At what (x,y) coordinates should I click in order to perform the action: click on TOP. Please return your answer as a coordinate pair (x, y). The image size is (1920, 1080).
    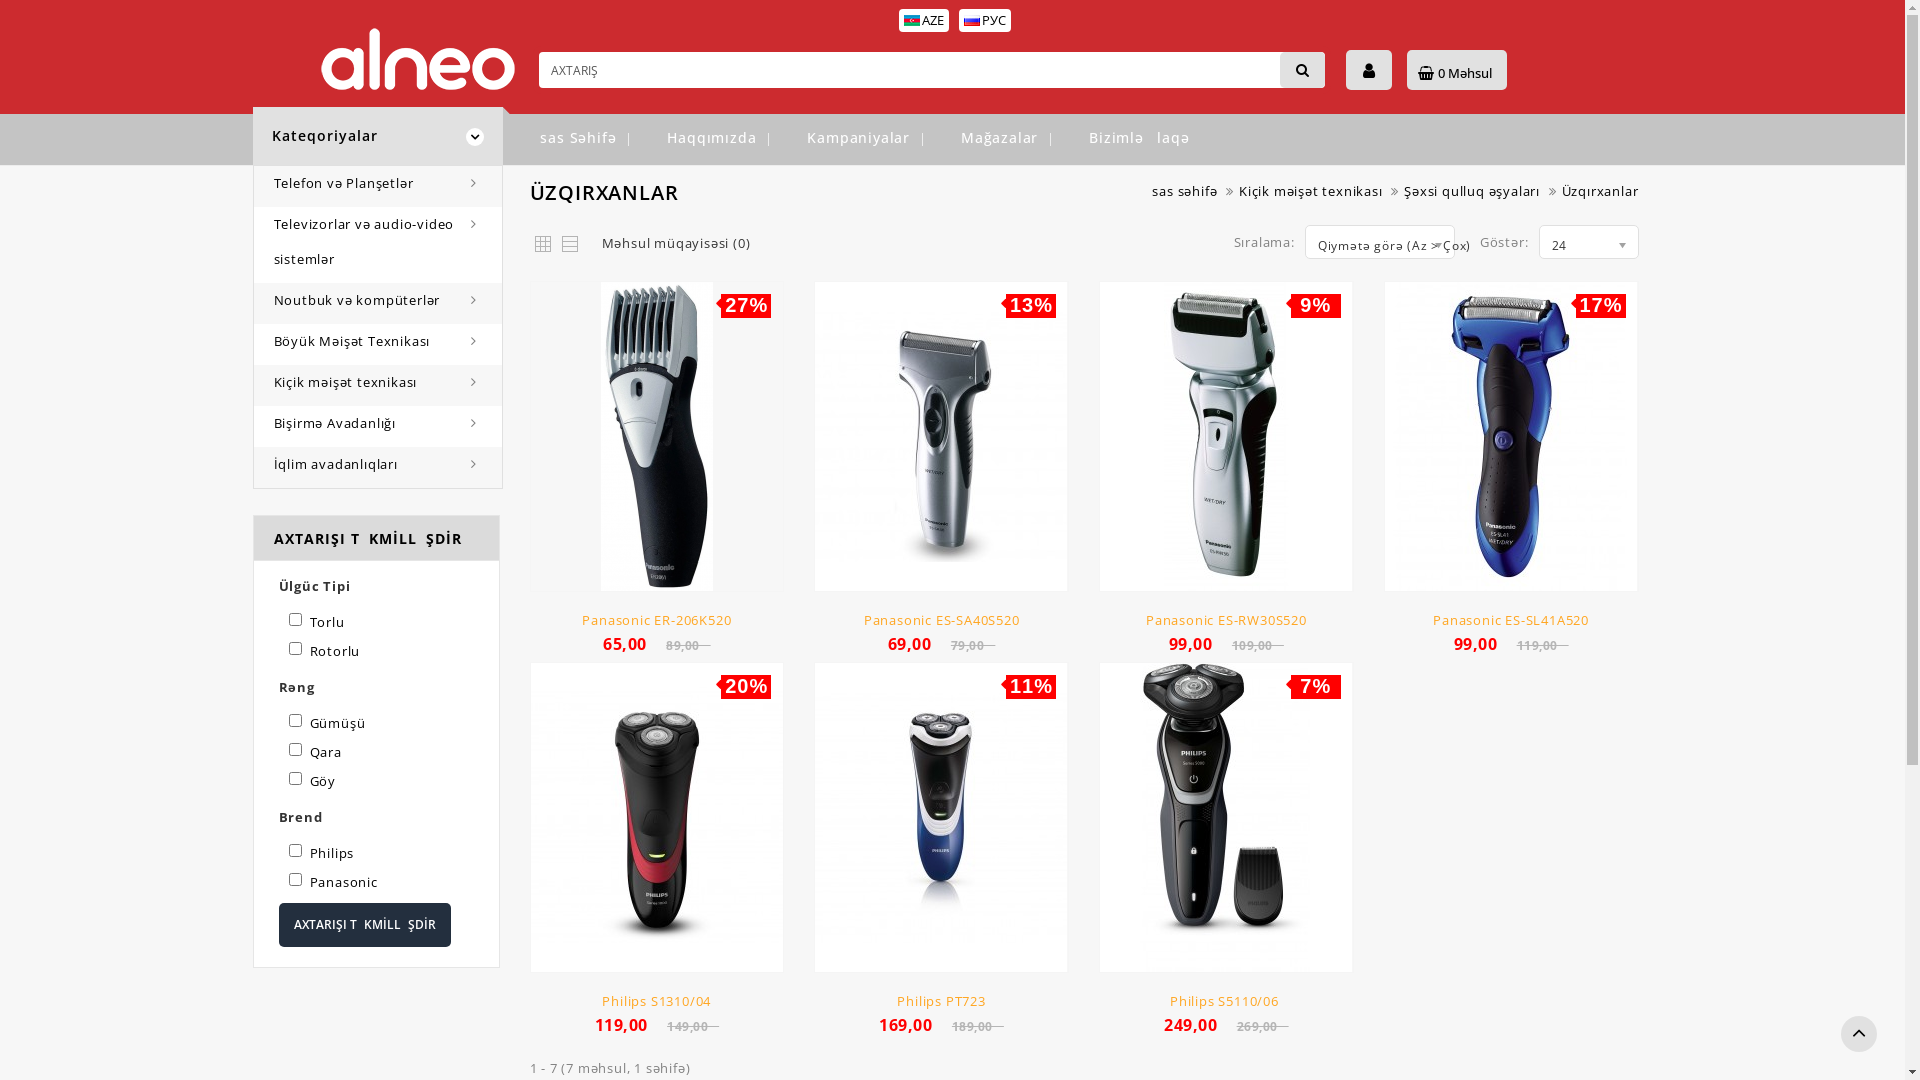
    Looking at the image, I should click on (1859, 1034).